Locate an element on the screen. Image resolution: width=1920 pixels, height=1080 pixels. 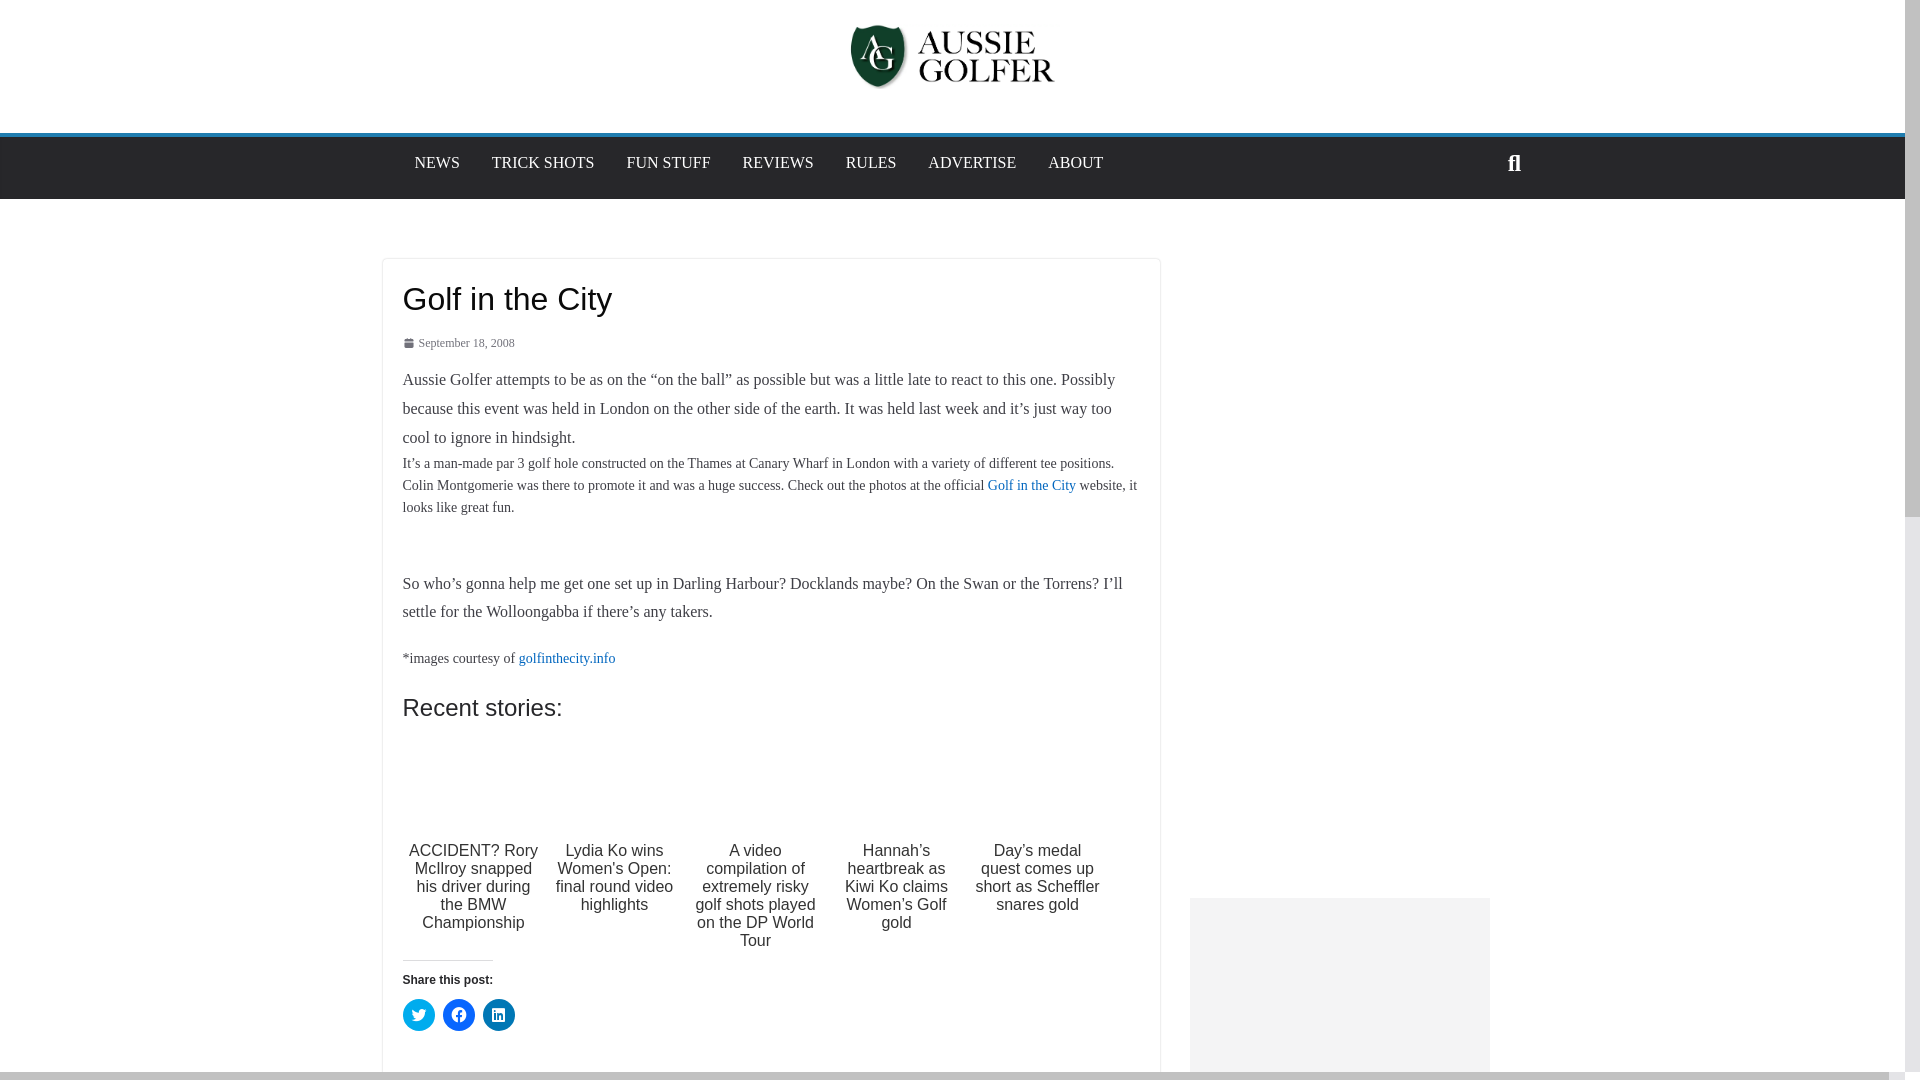
Click to share on LinkedIn is located at coordinates (498, 1015).